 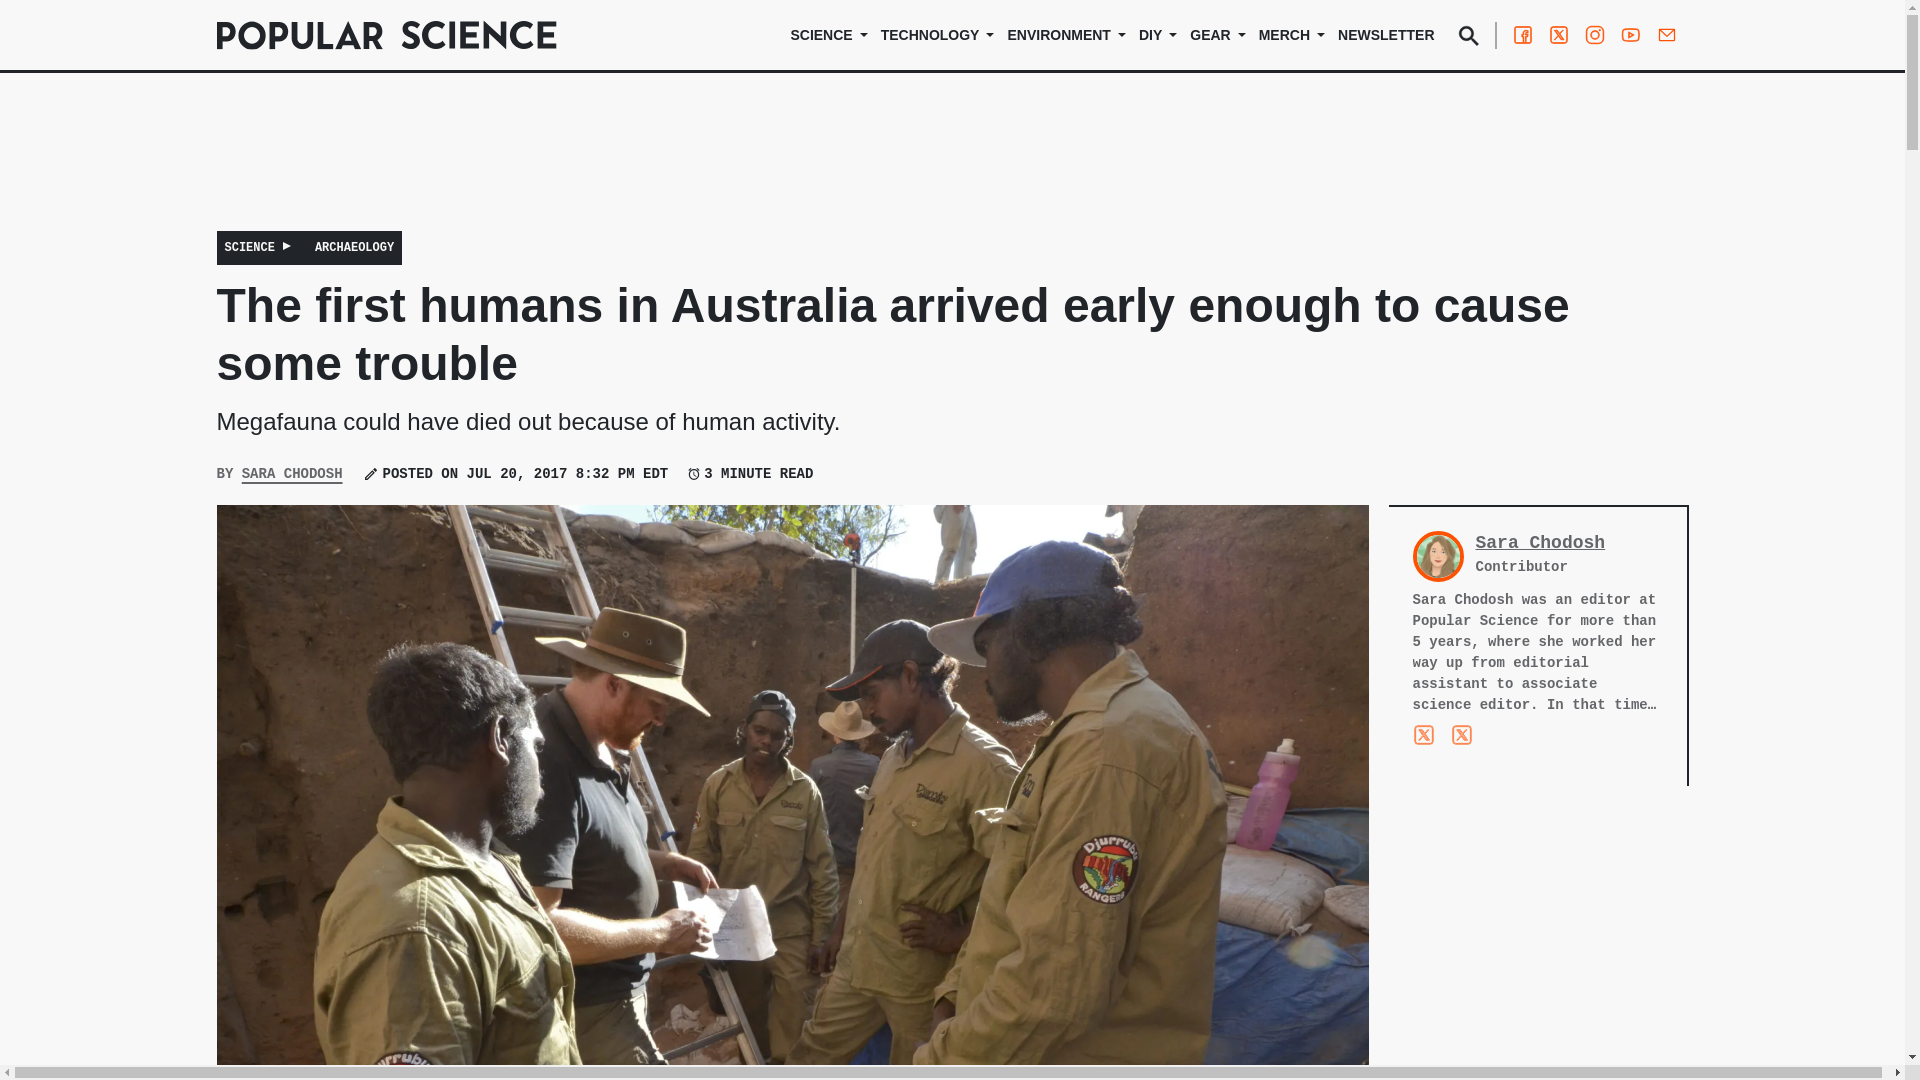 What do you see at coordinates (1538, 950) in the screenshot?
I see `3rd party ad content` at bounding box center [1538, 950].